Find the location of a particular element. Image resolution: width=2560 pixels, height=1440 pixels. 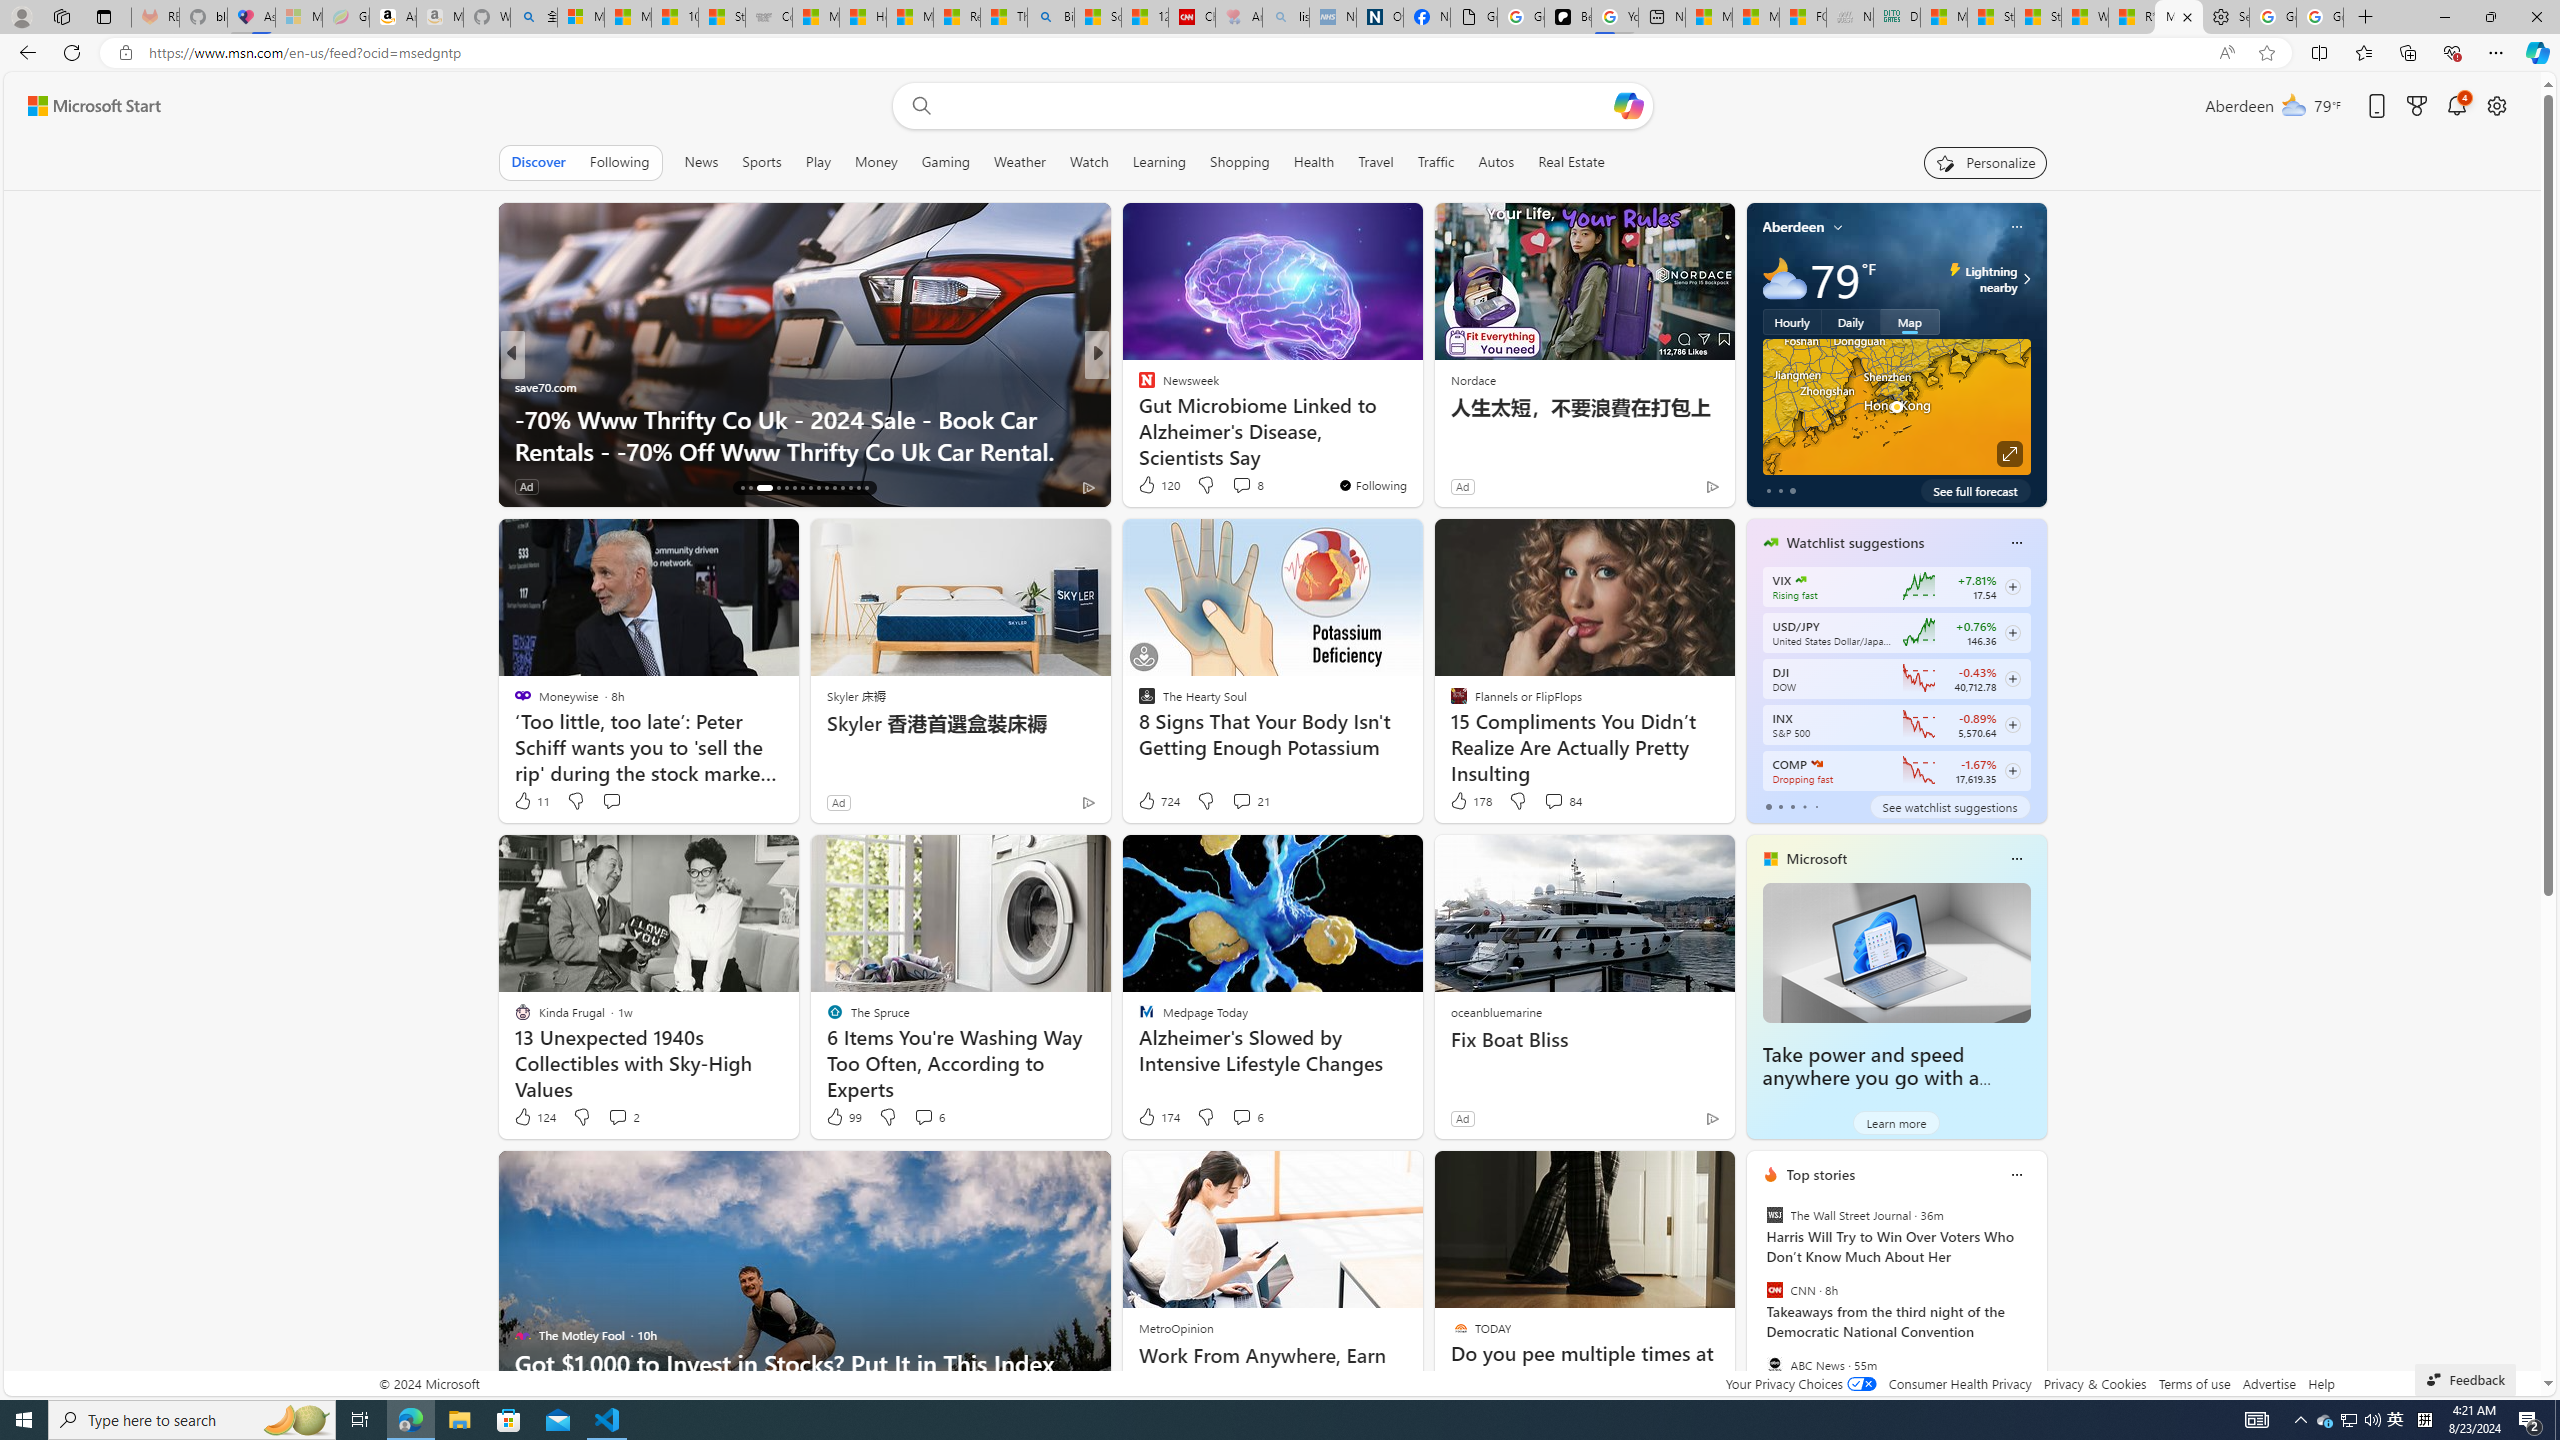

The Wall Street Journal is located at coordinates (1774, 1215).